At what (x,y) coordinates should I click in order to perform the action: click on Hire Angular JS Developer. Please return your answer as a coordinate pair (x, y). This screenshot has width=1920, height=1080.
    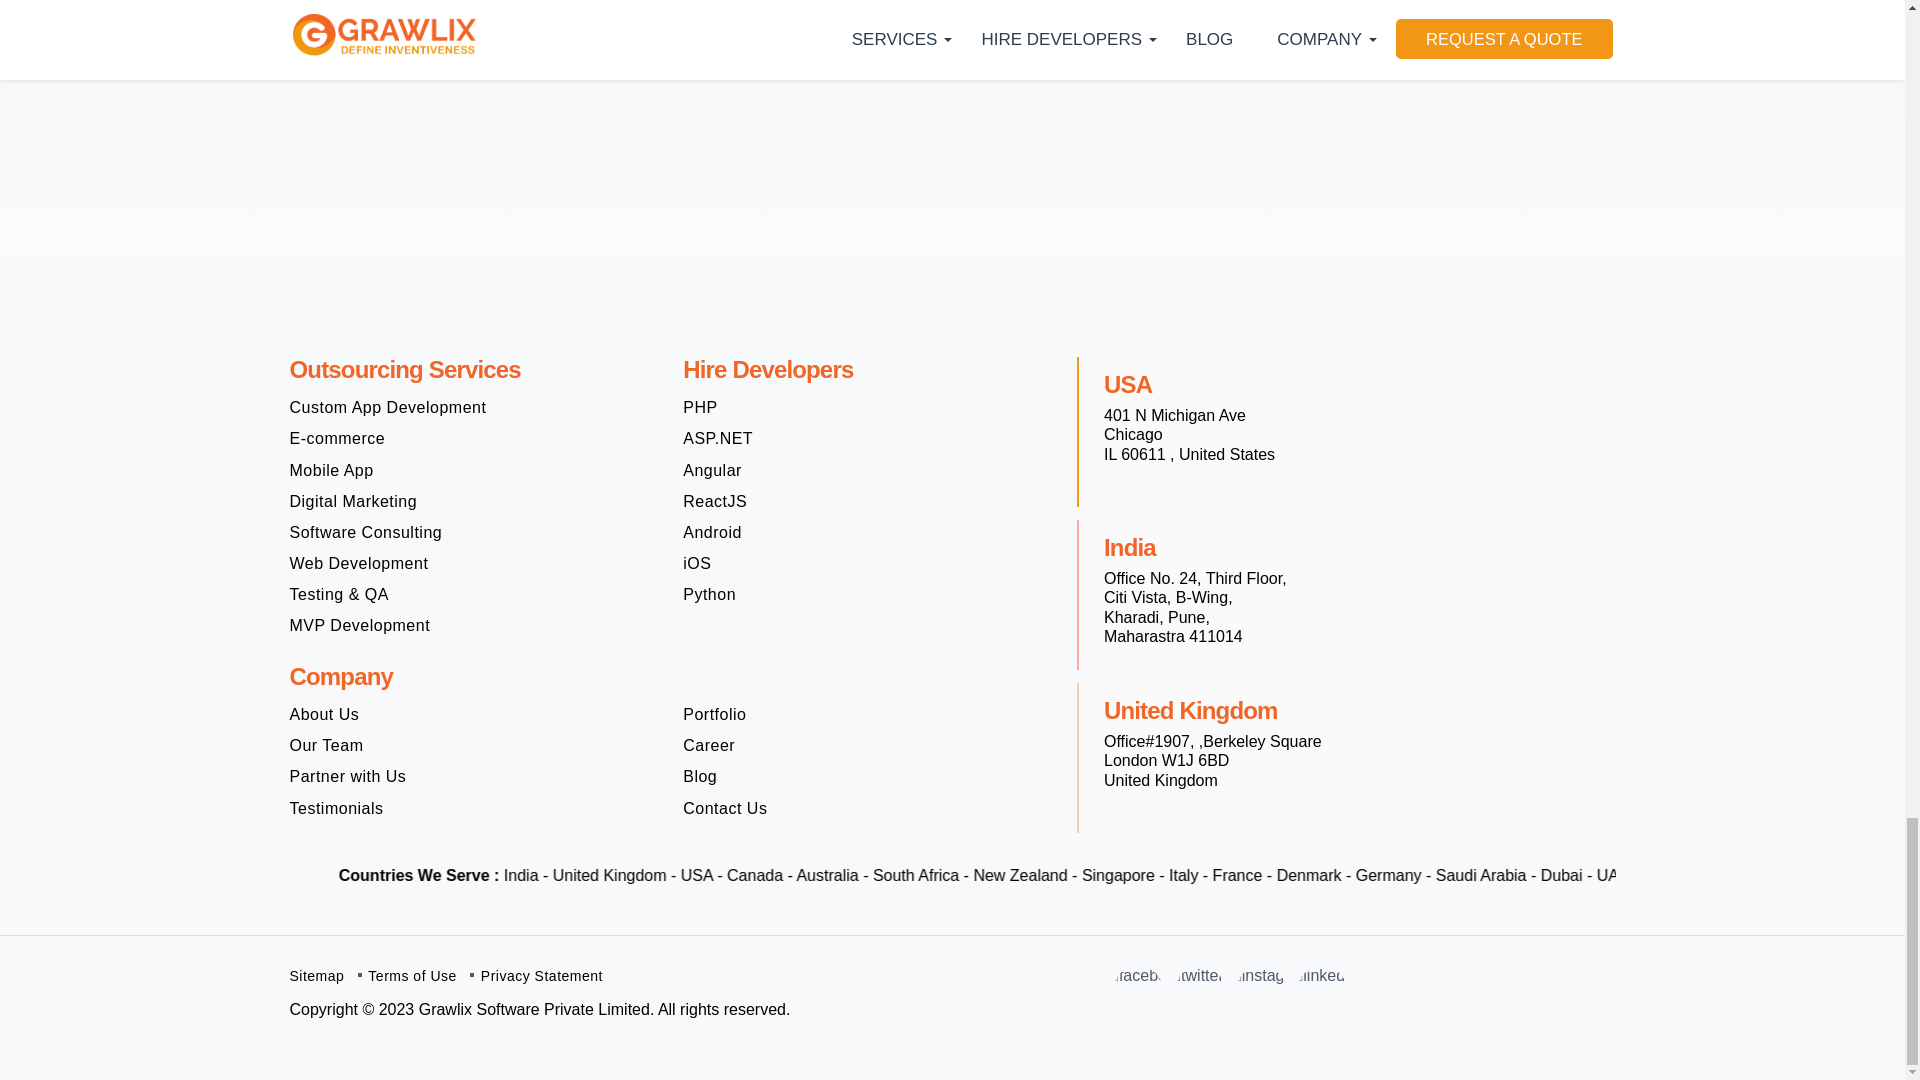
    Looking at the image, I should click on (712, 470).